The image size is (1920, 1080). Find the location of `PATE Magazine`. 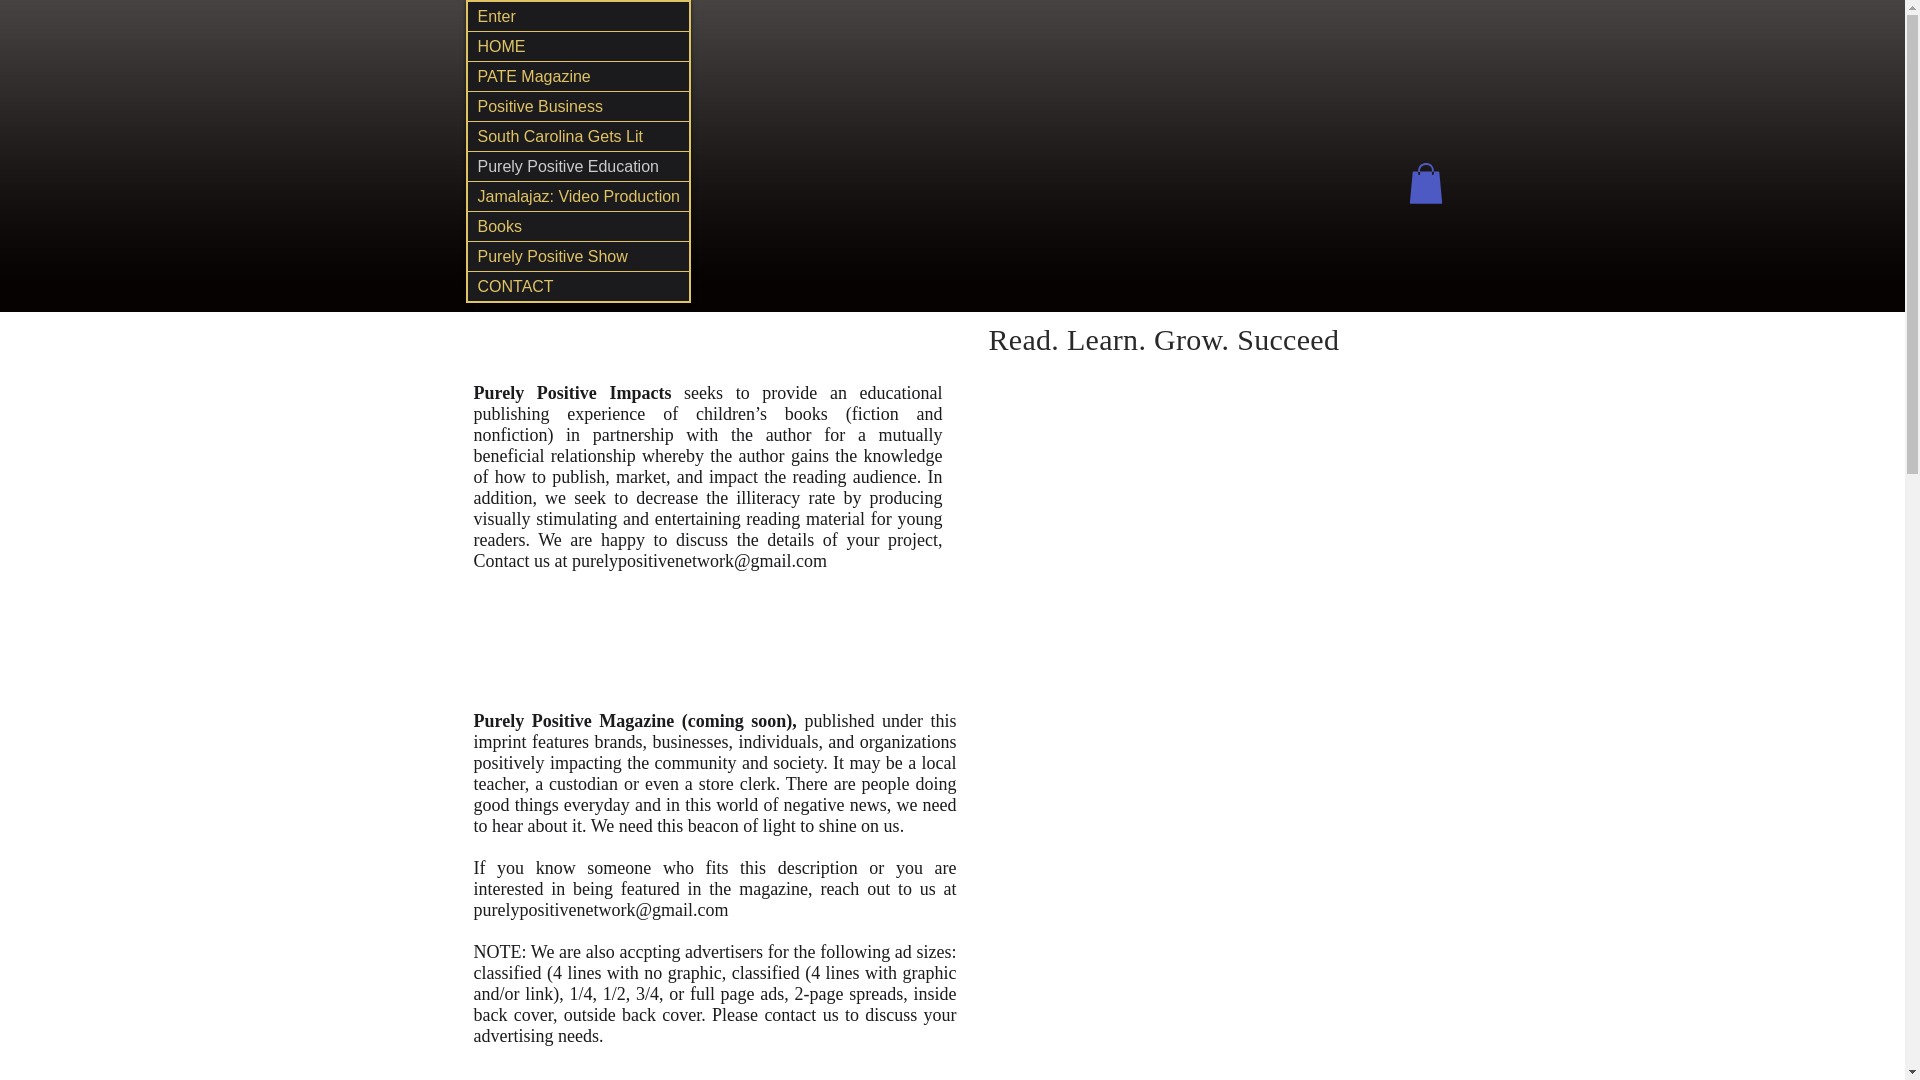

PATE Magazine is located at coordinates (578, 76).